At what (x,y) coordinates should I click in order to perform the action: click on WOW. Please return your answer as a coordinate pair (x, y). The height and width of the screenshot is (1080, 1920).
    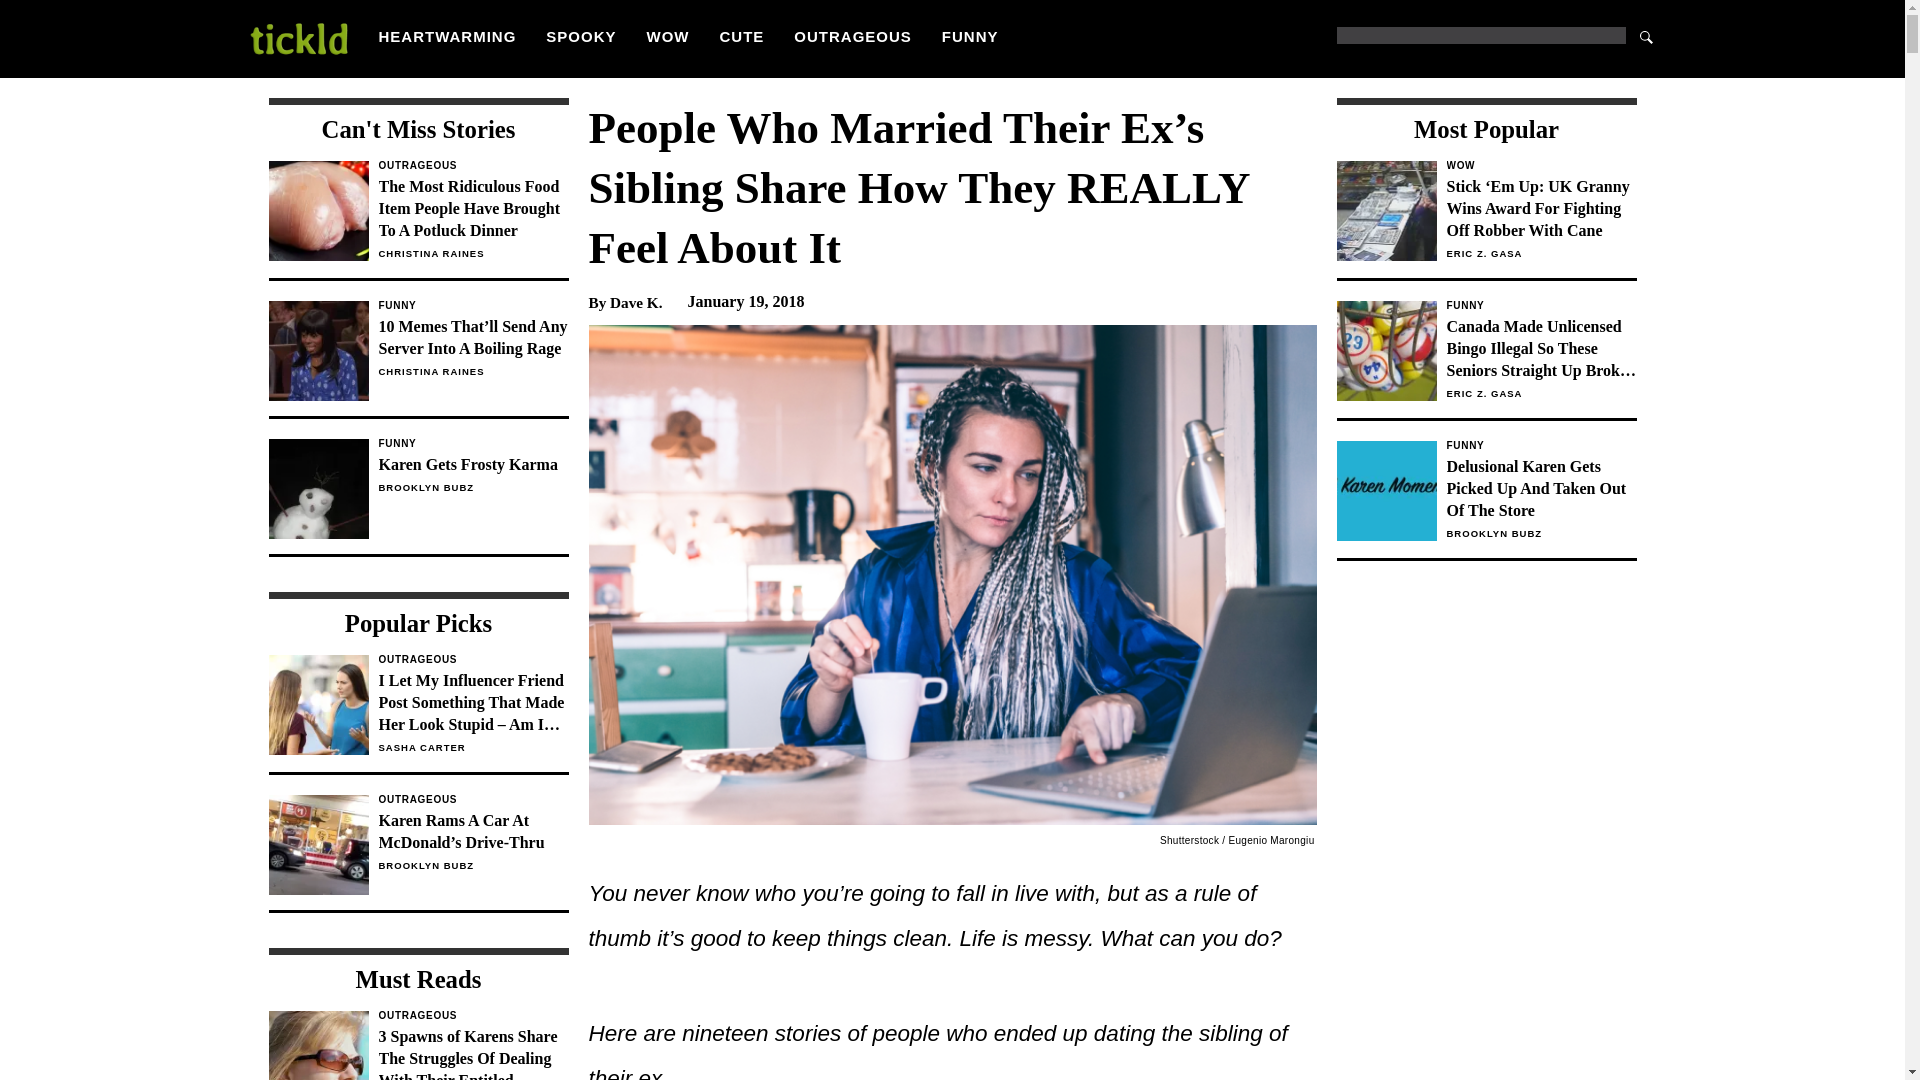
    Looking at the image, I should click on (1540, 165).